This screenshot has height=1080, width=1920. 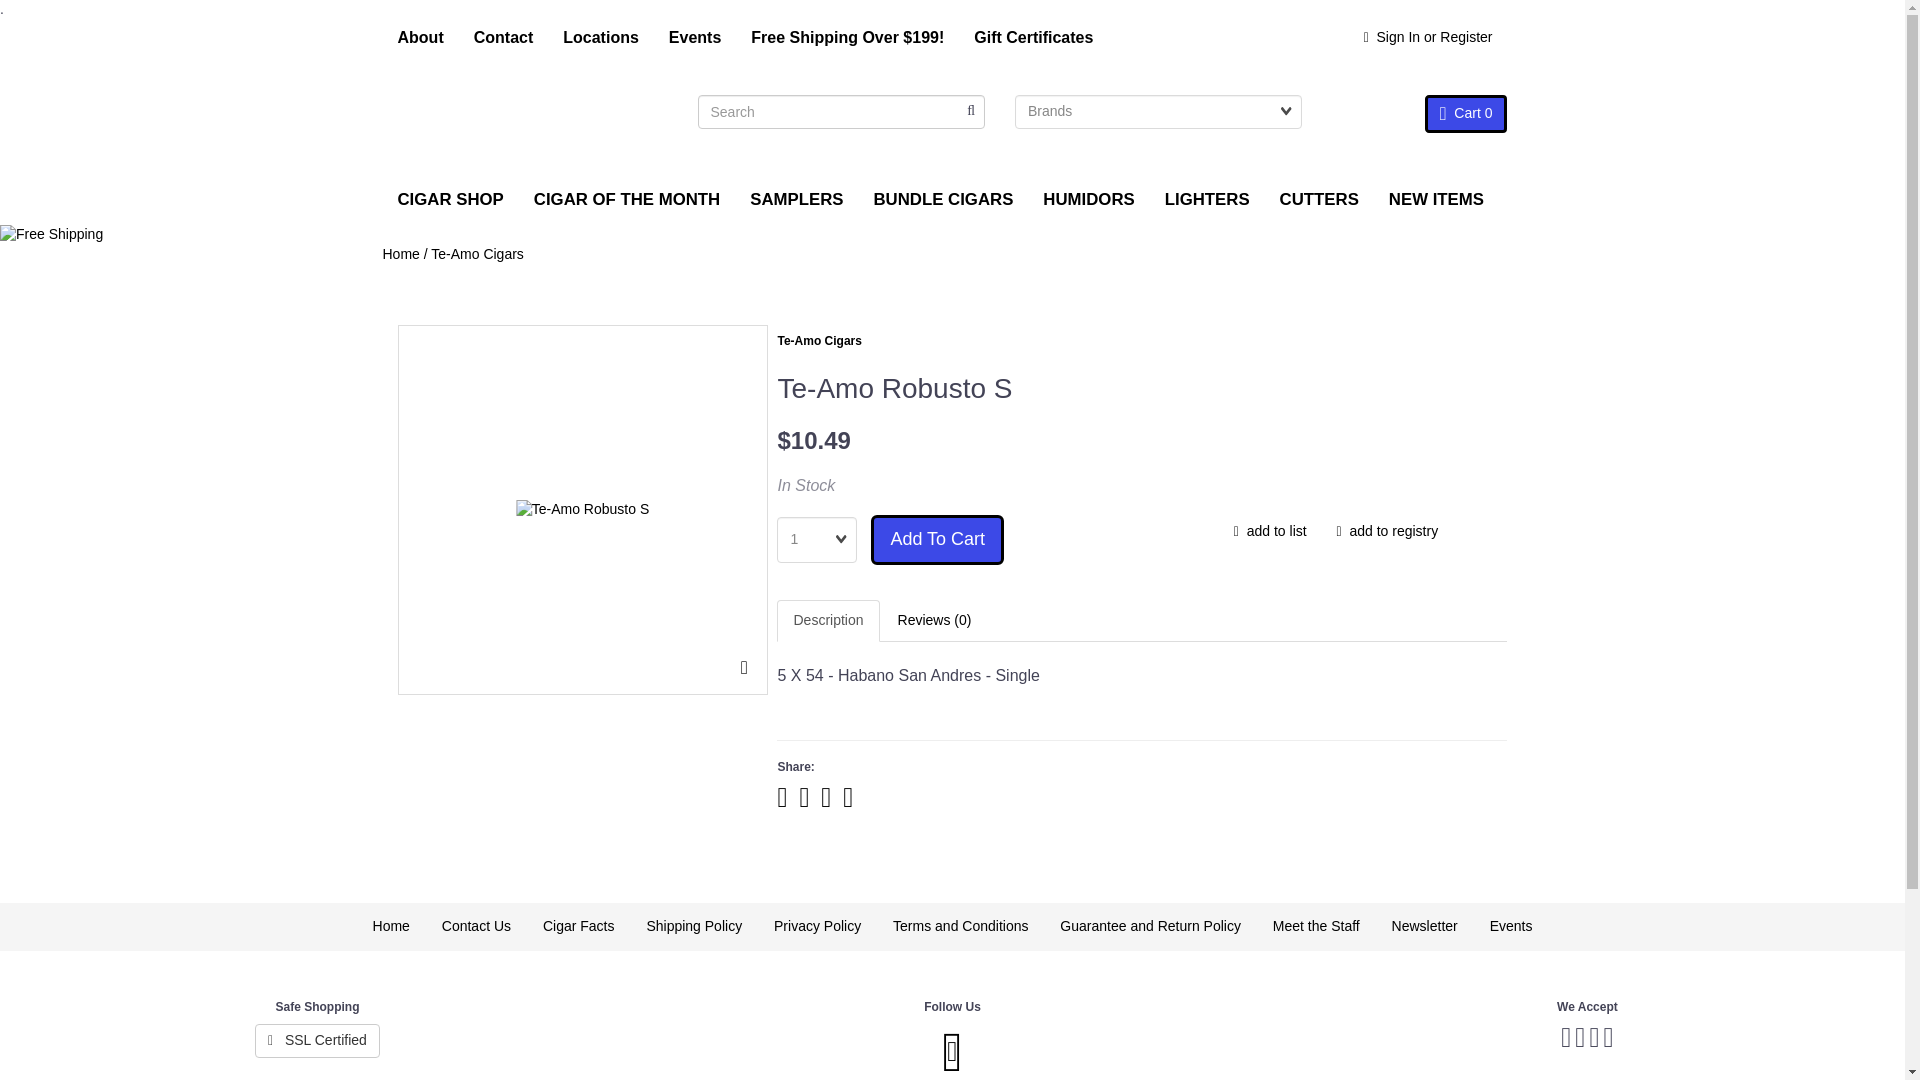 What do you see at coordinates (818, 340) in the screenshot?
I see `Te-Amo Cigars` at bounding box center [818, 340].